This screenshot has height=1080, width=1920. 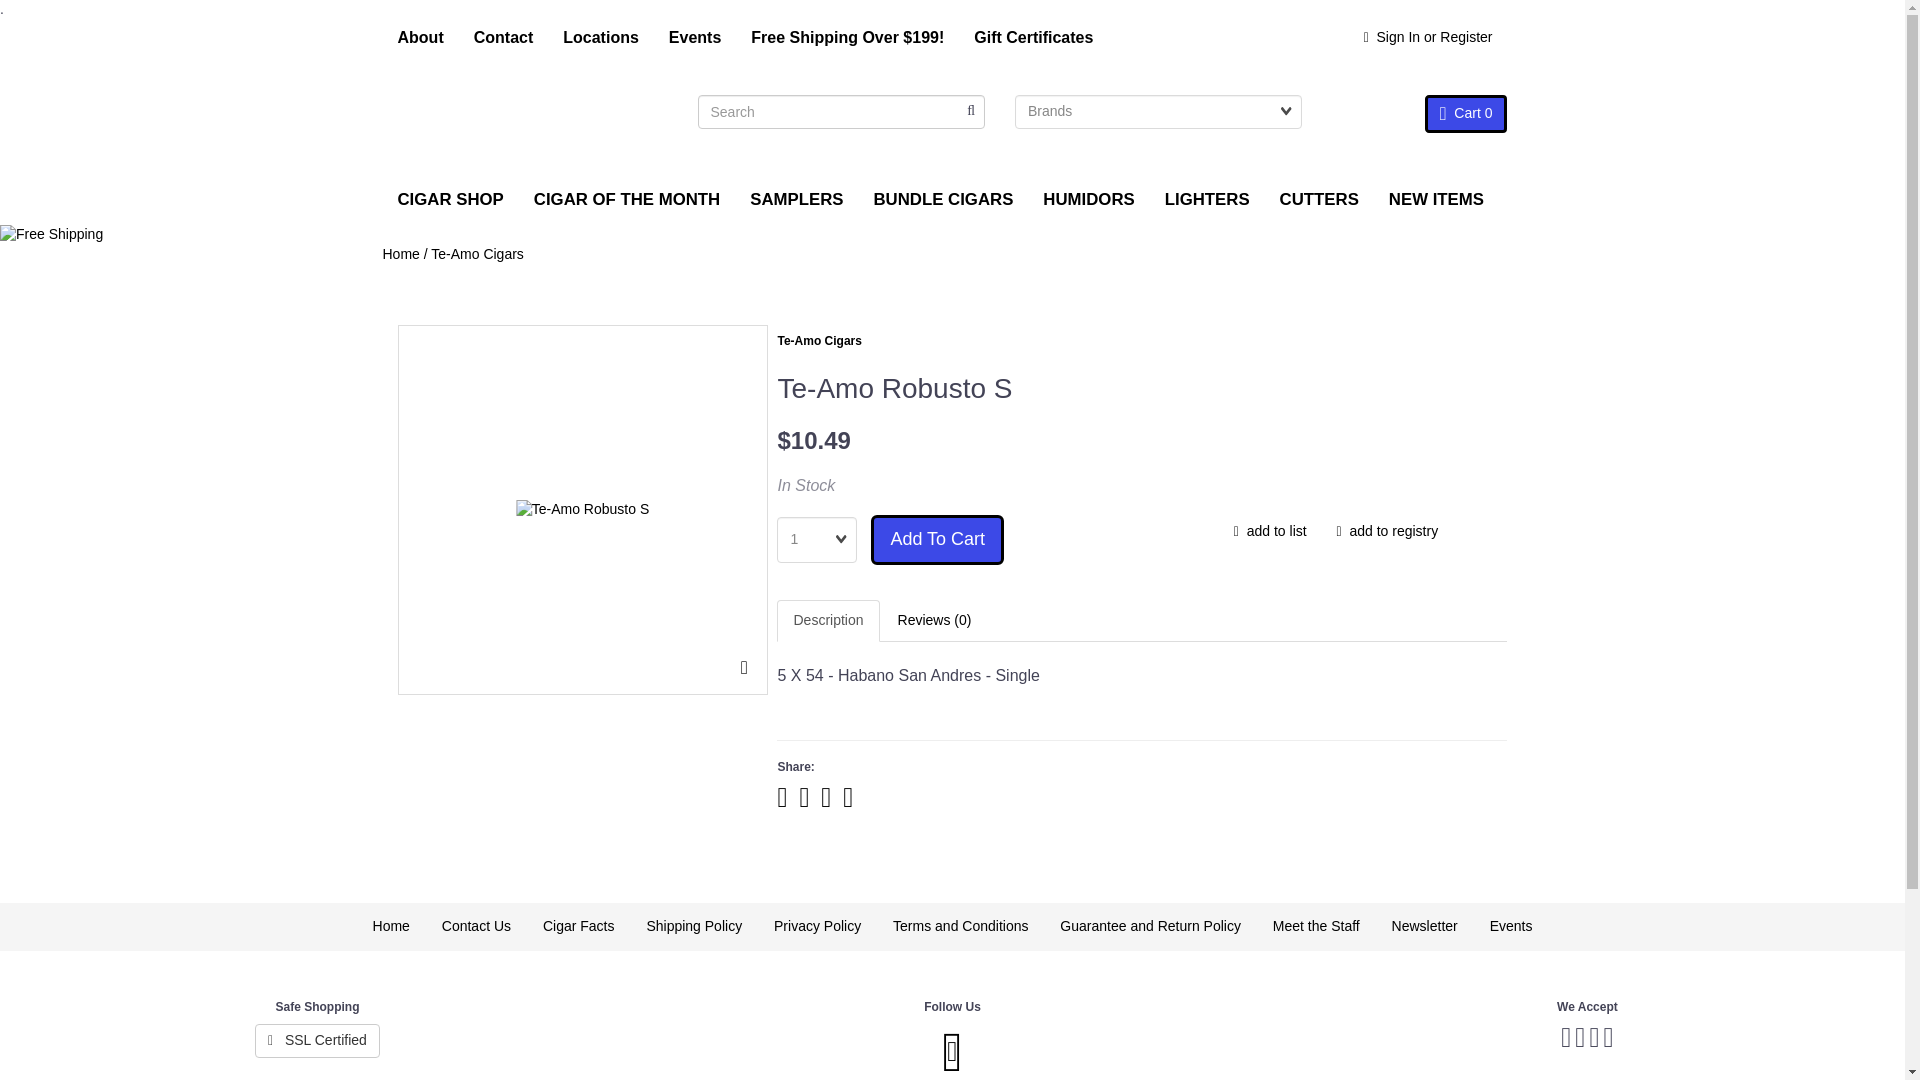 What do you see at coordinates (818, 340) in the screenshot?
I see `Te-Amo Cigars` at bounding box center [818, 340].